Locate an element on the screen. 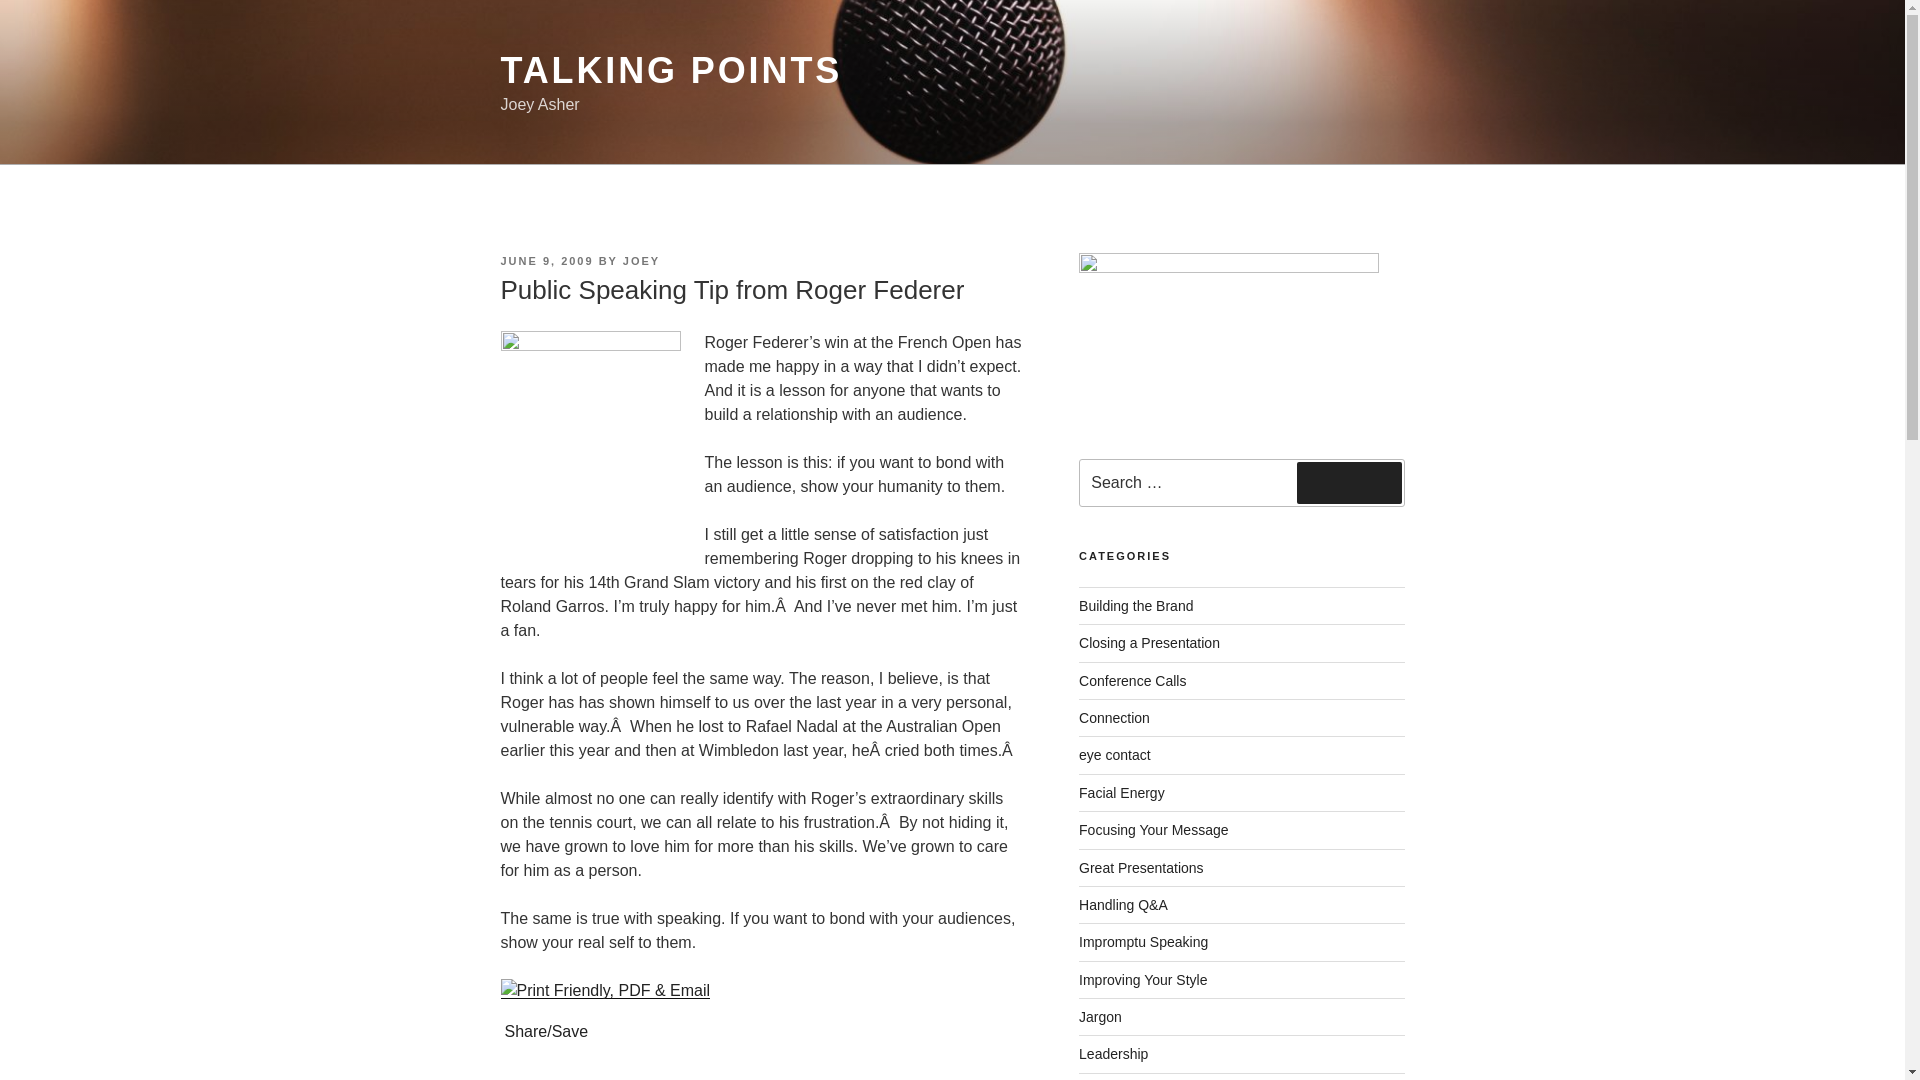 This screenshot has height=1080, width=1920. TALKING POINTS is located at coordinates (670, 70).